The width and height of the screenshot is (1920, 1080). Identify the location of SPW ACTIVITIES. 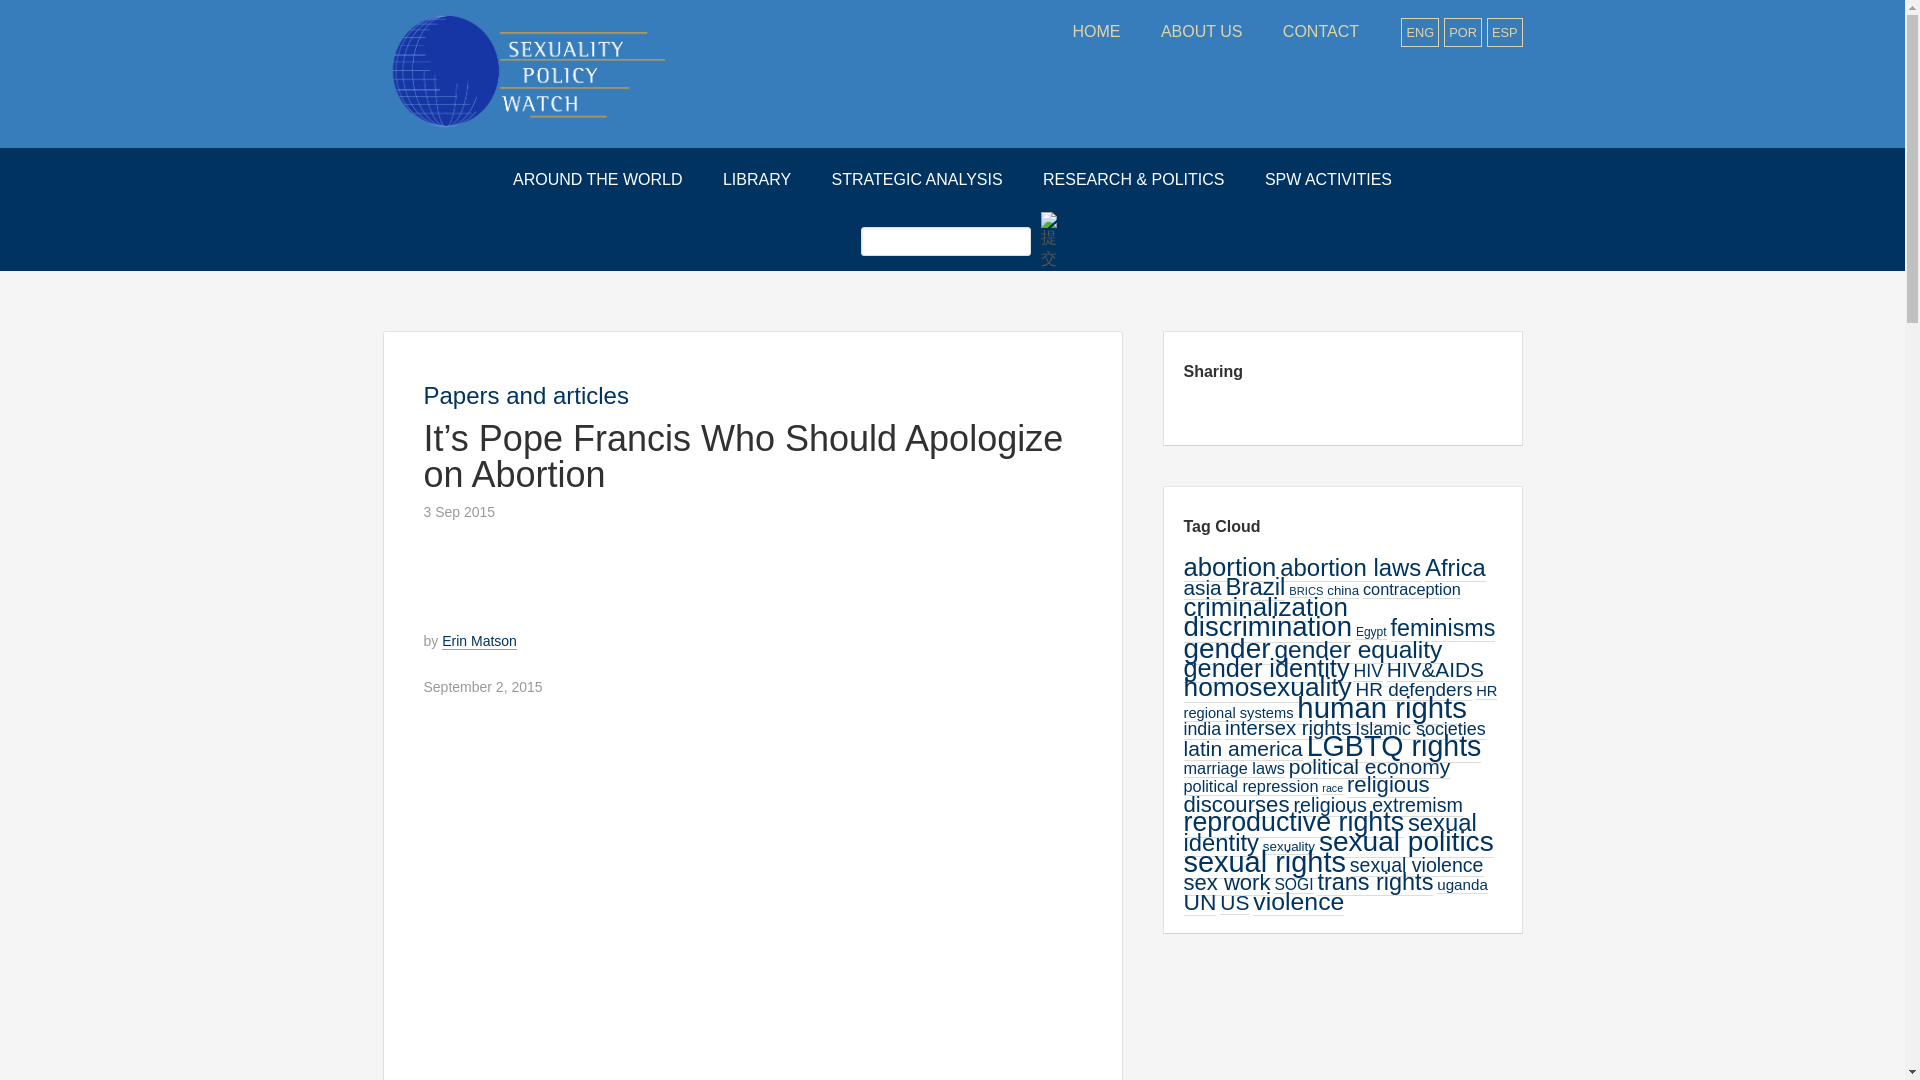
(1328, 179).